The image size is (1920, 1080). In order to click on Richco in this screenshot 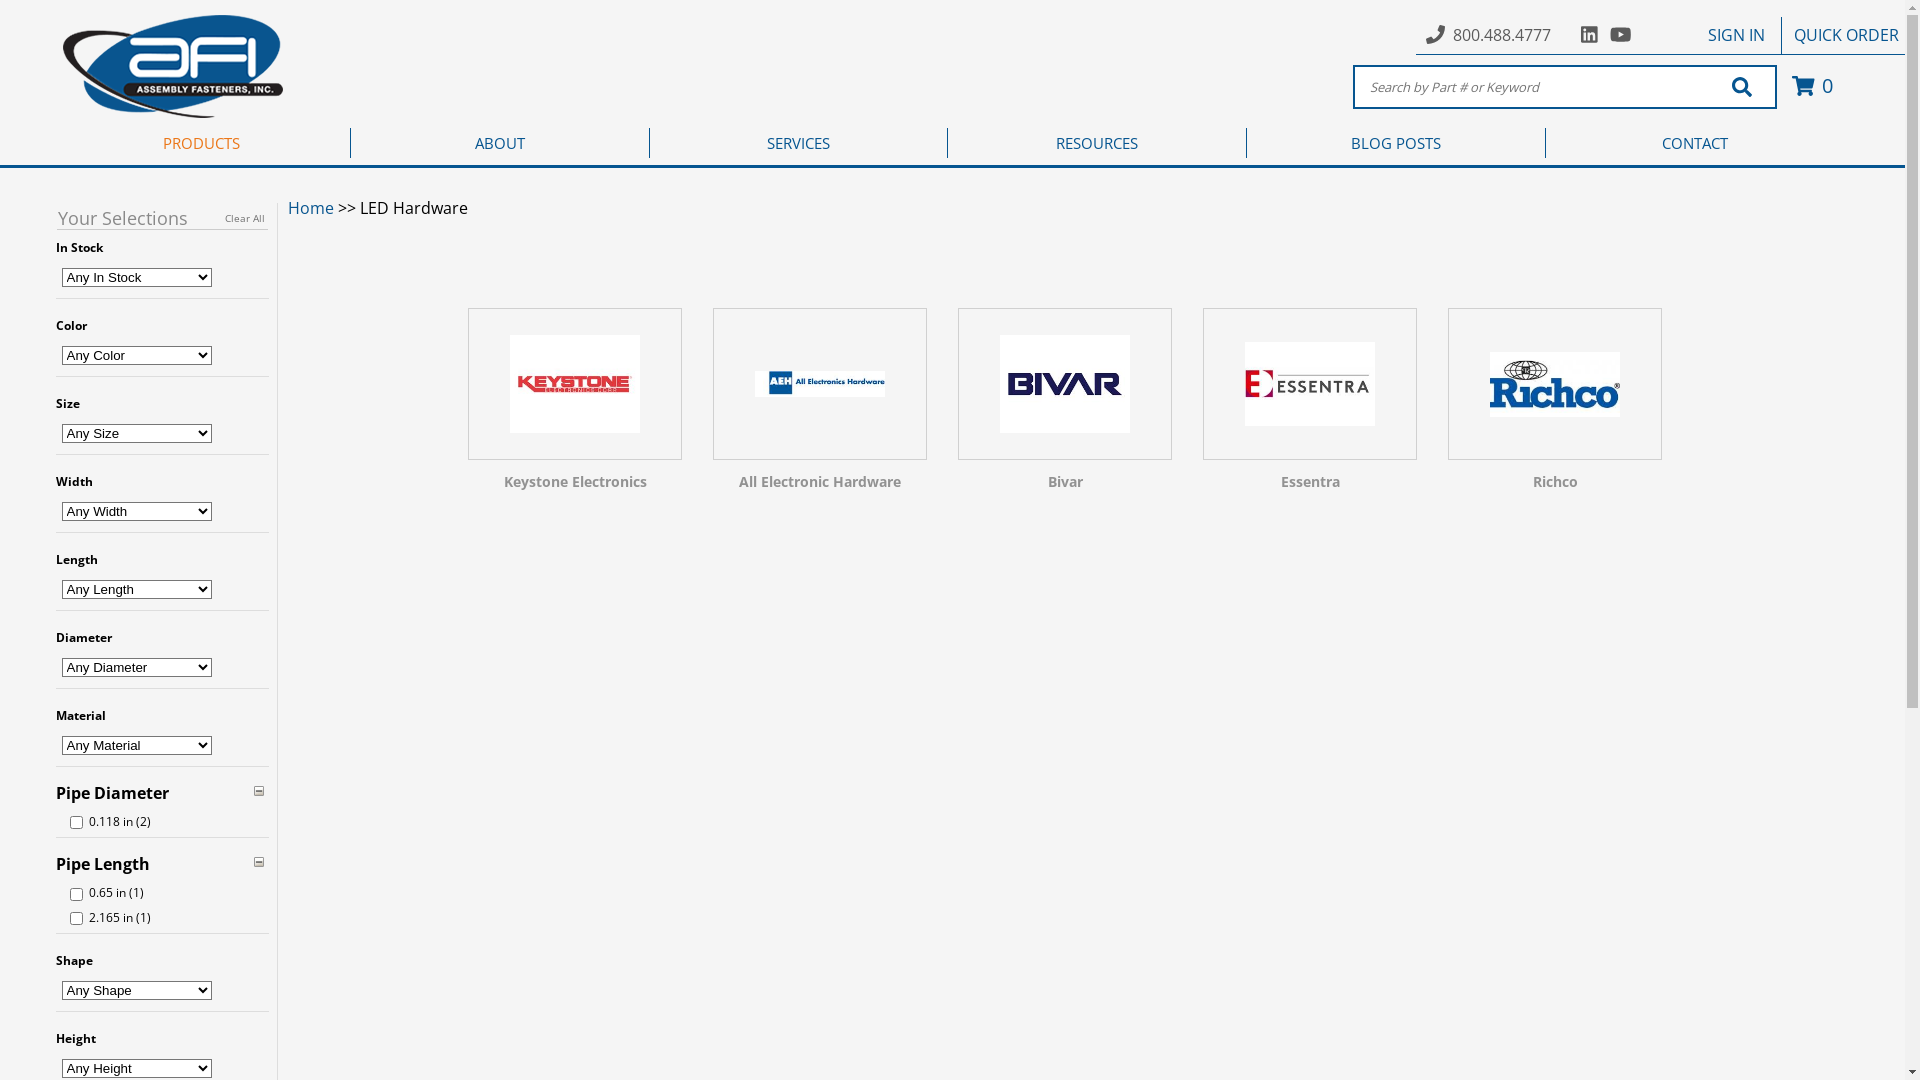, I will do `click(1556, 406)`.